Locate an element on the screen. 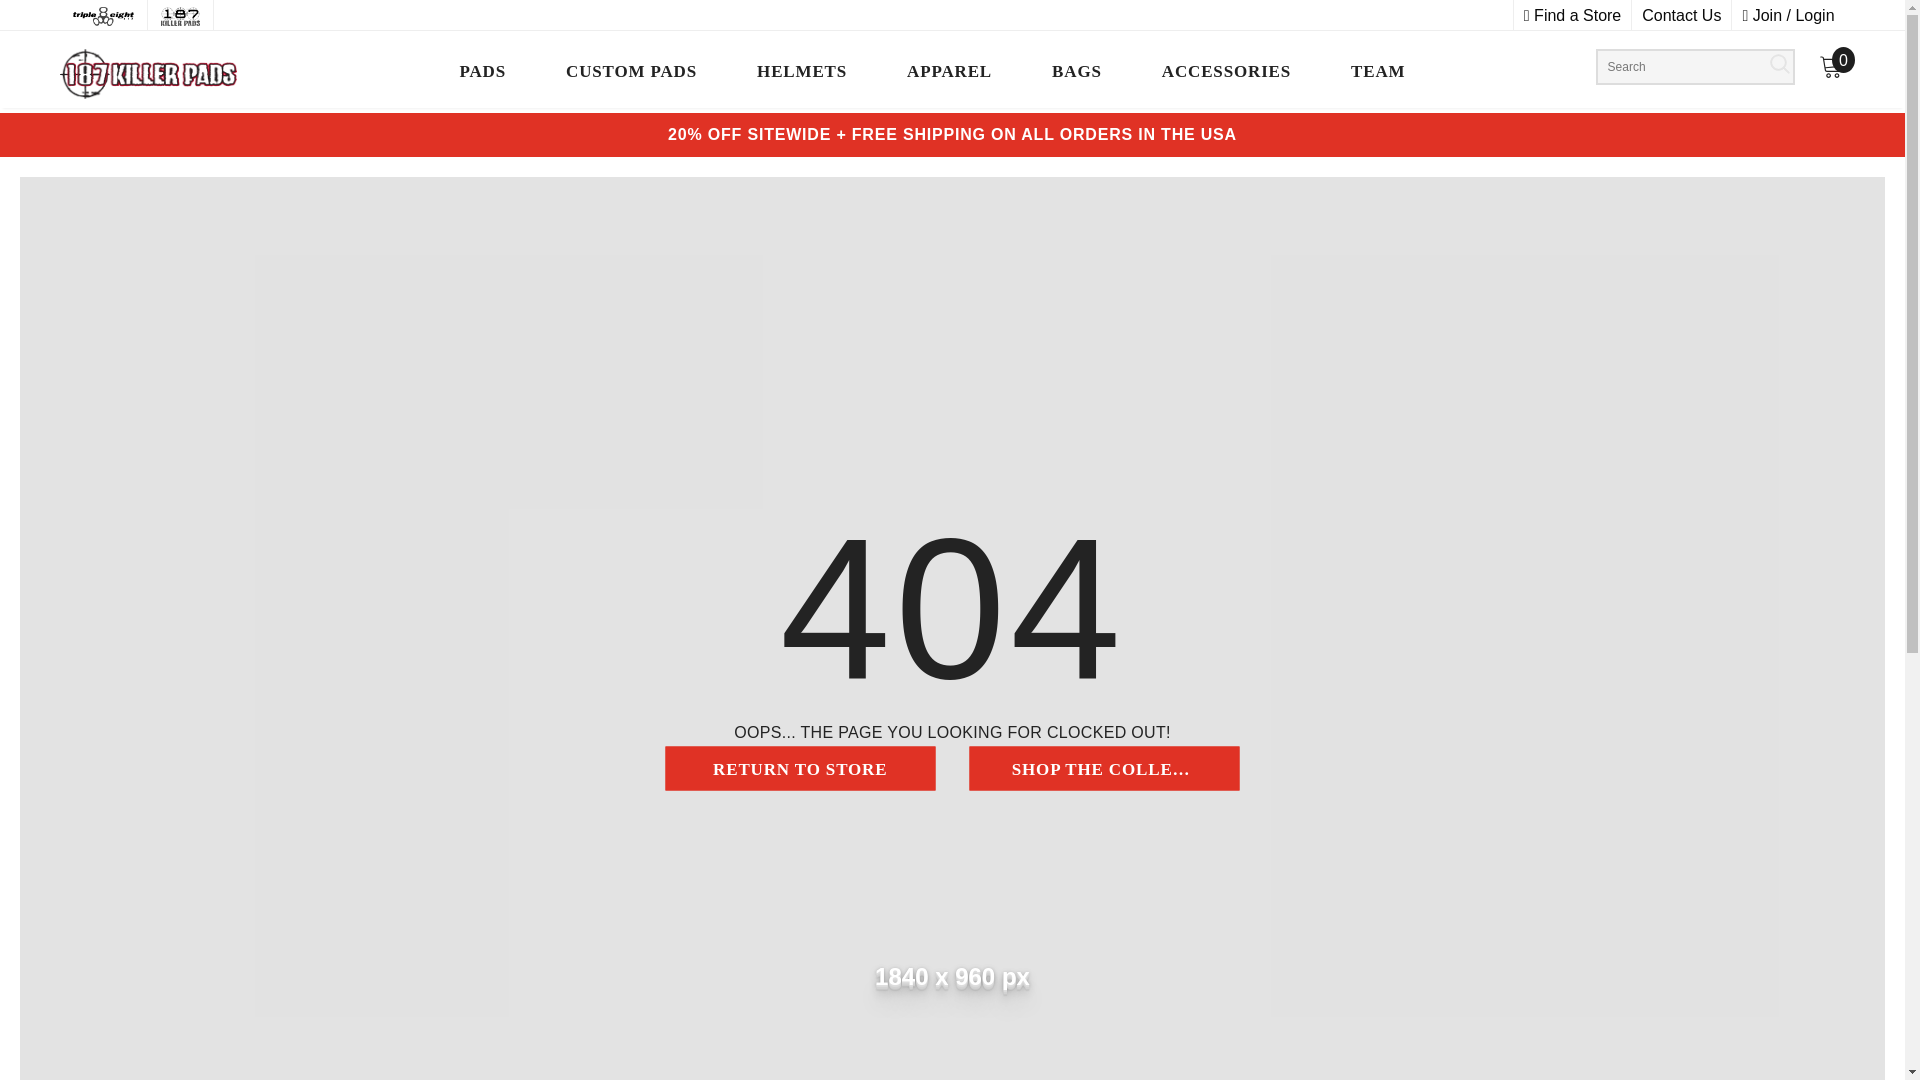 This screenshot has width=1920, height=1080. BAGS is located at coordinates (1076, 76).